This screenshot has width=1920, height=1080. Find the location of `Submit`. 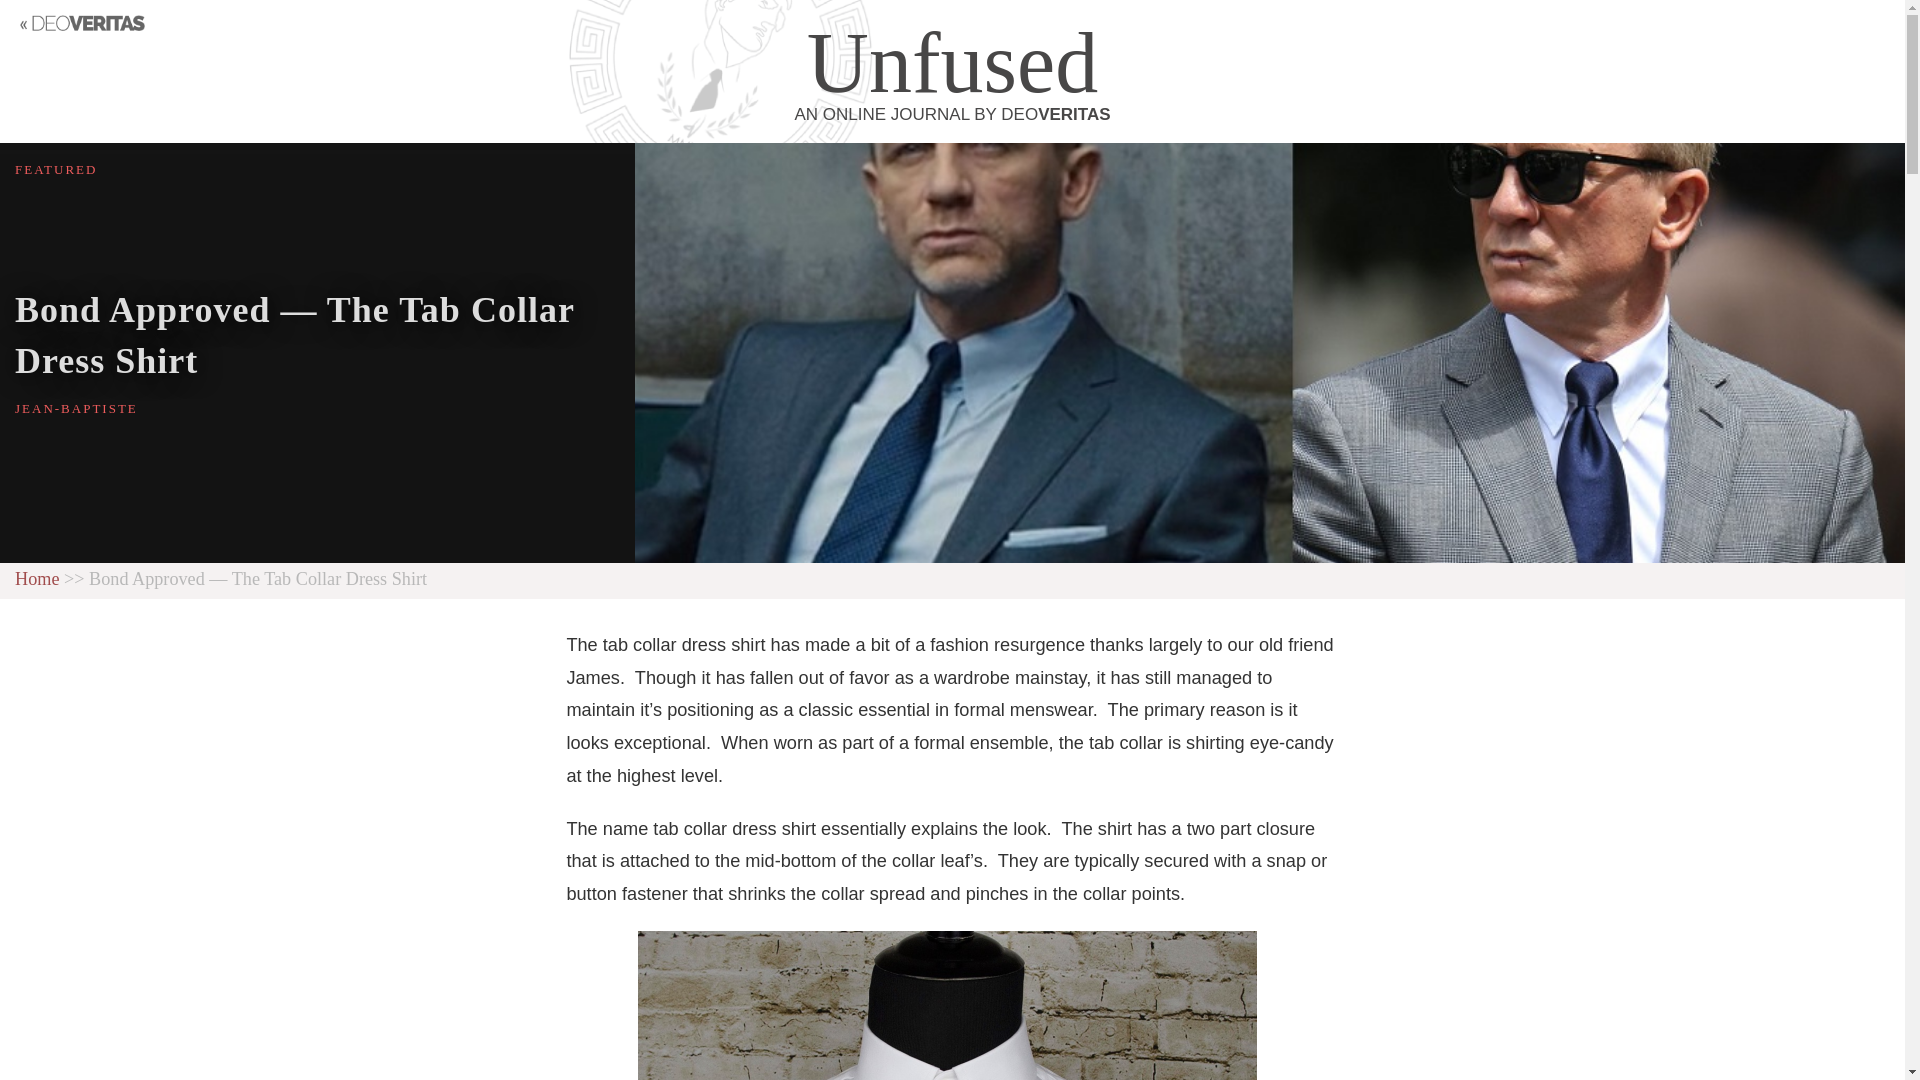

Submit is located at coordinates (37, 578).